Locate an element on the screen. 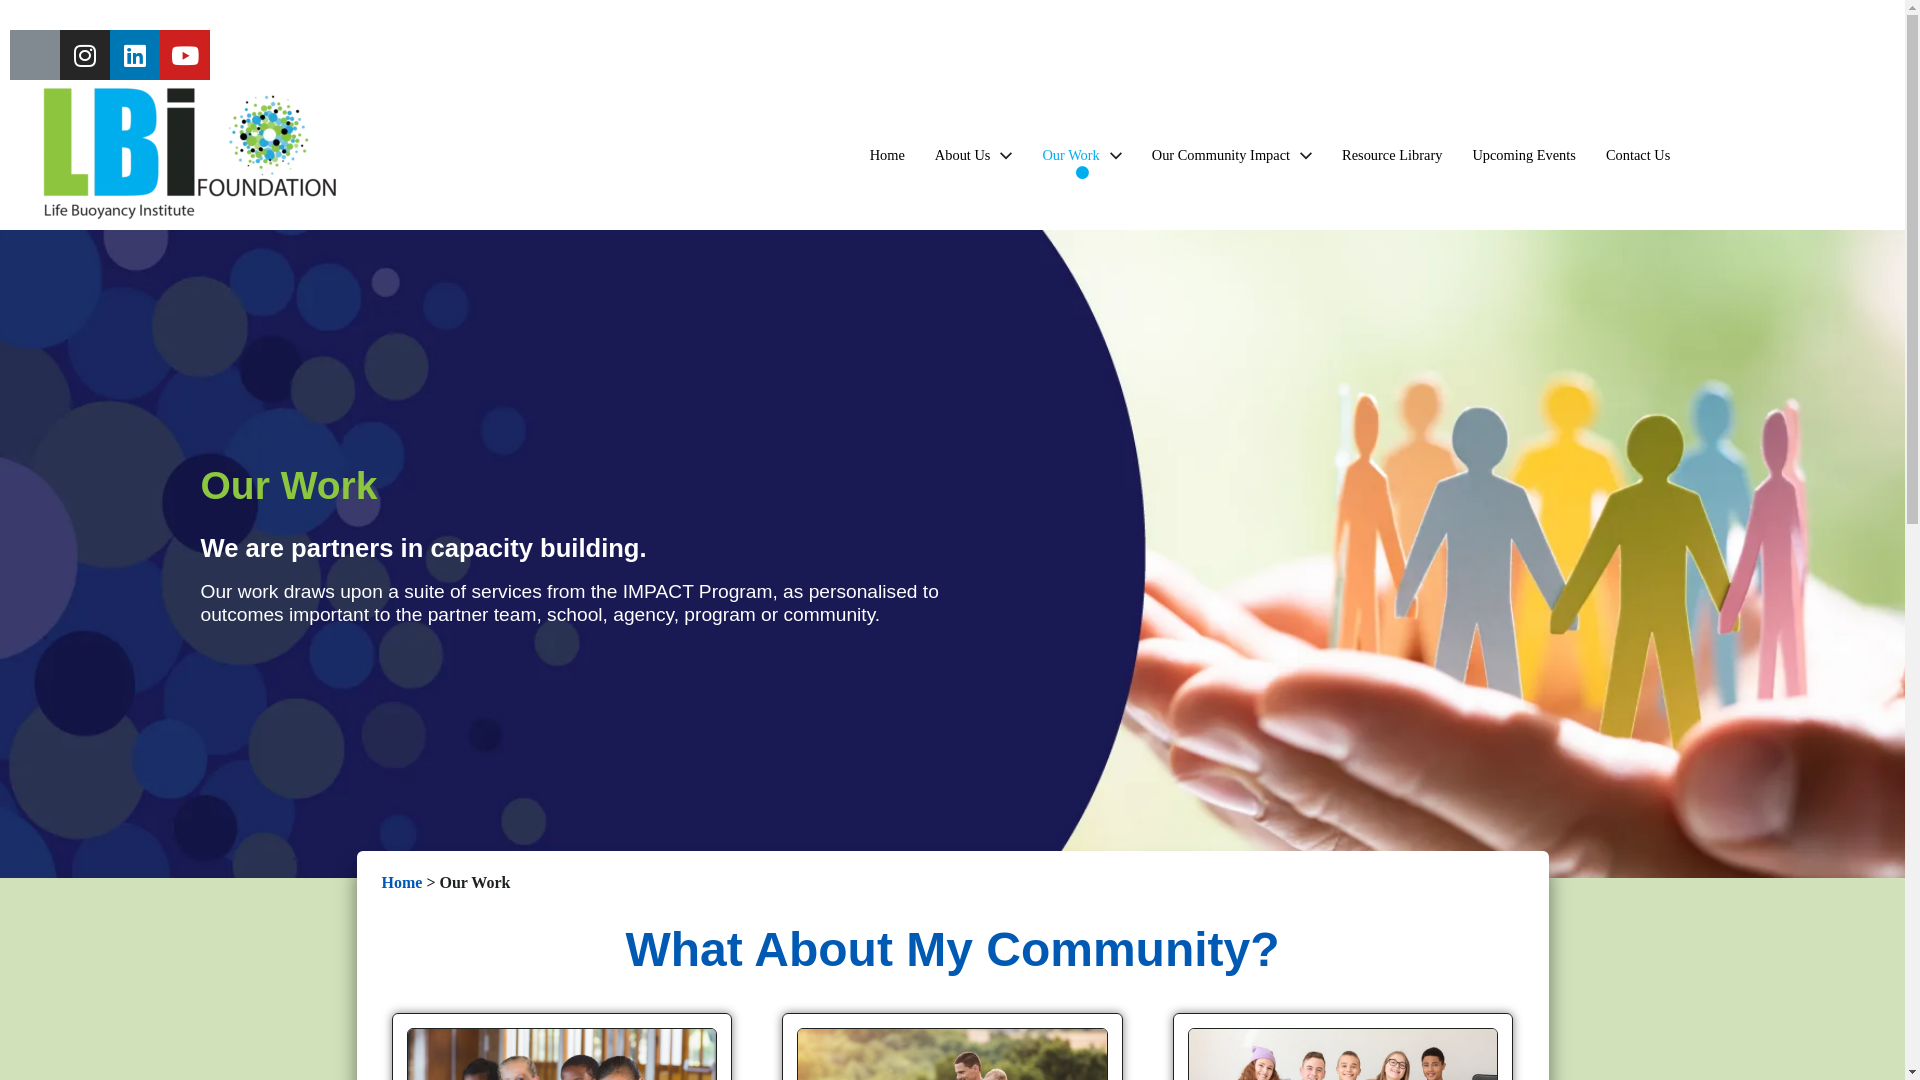  Resource Library is located at coordinates (1392, 156).